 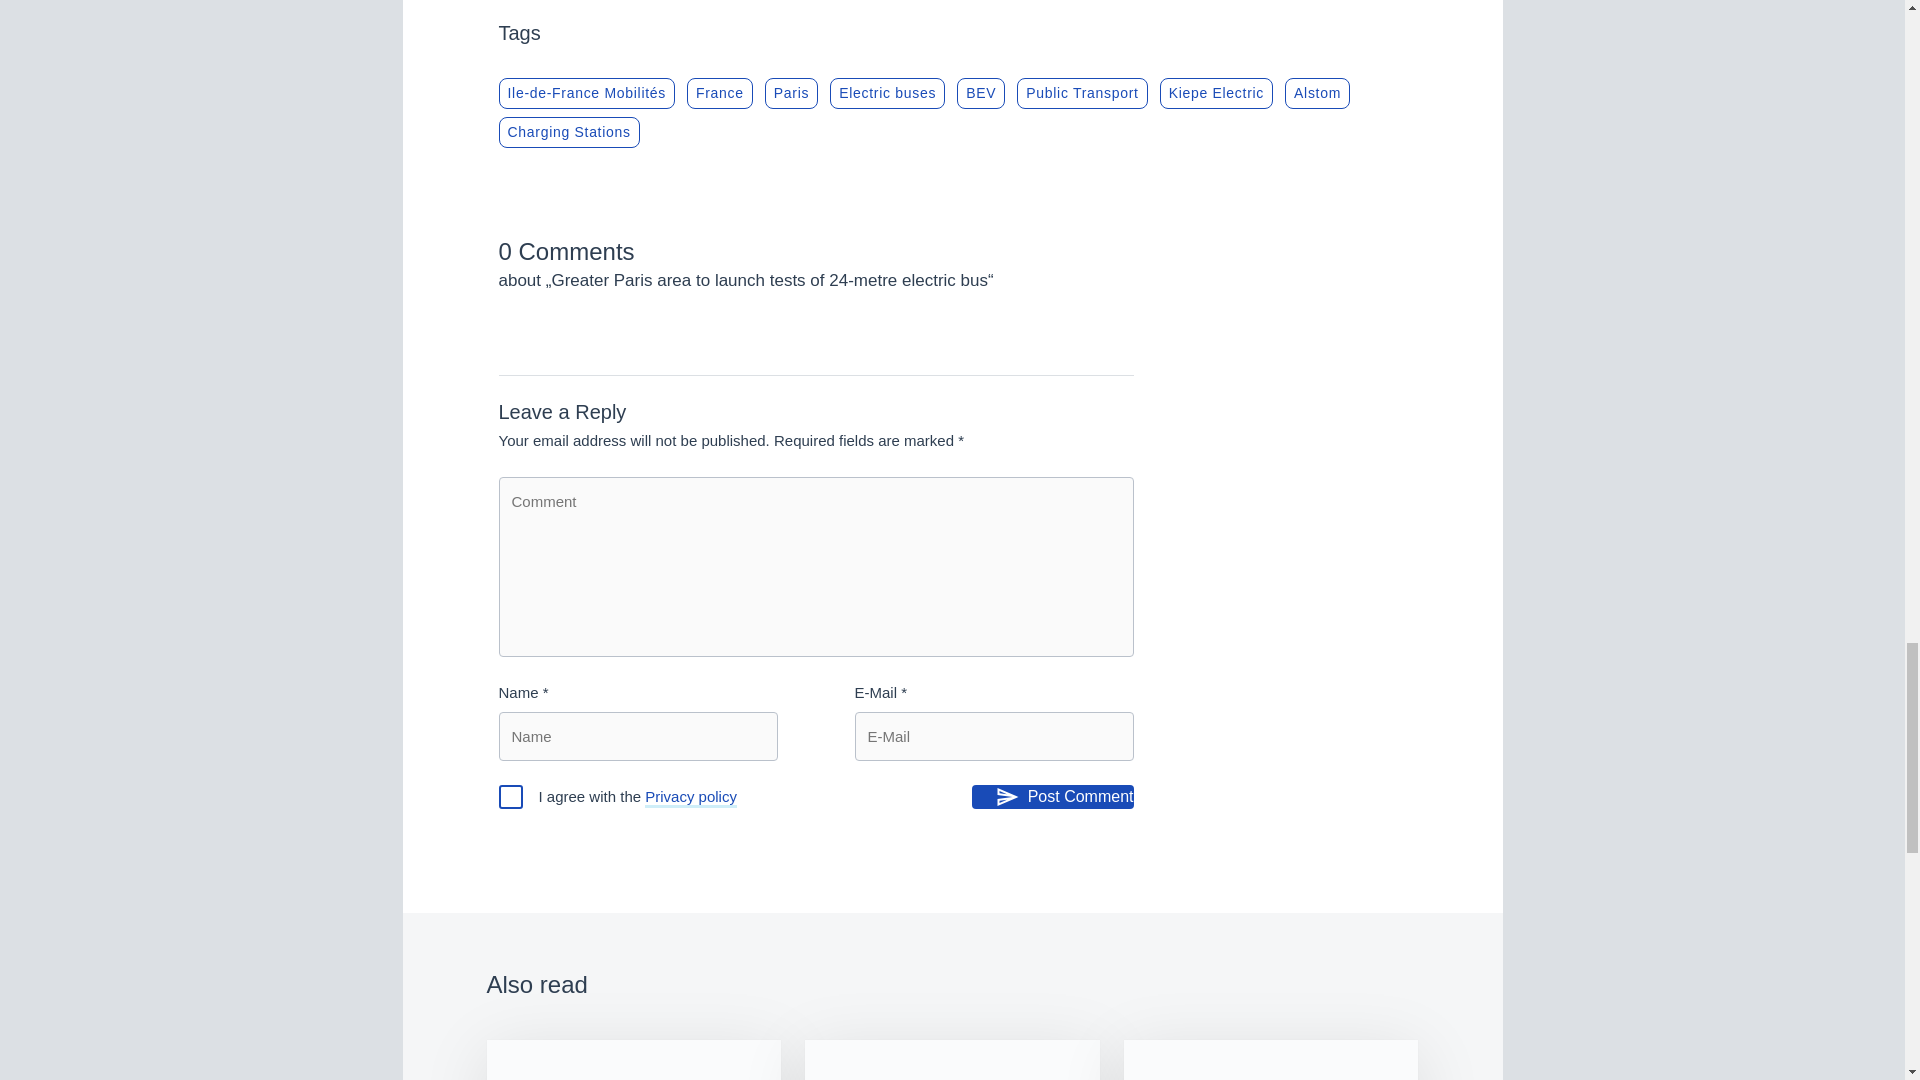 What do you see at coordinates (633, 1060) in the screenshot?
I see `Trump calls US electric car subsidy into question` at bounding box center [633, 1060].